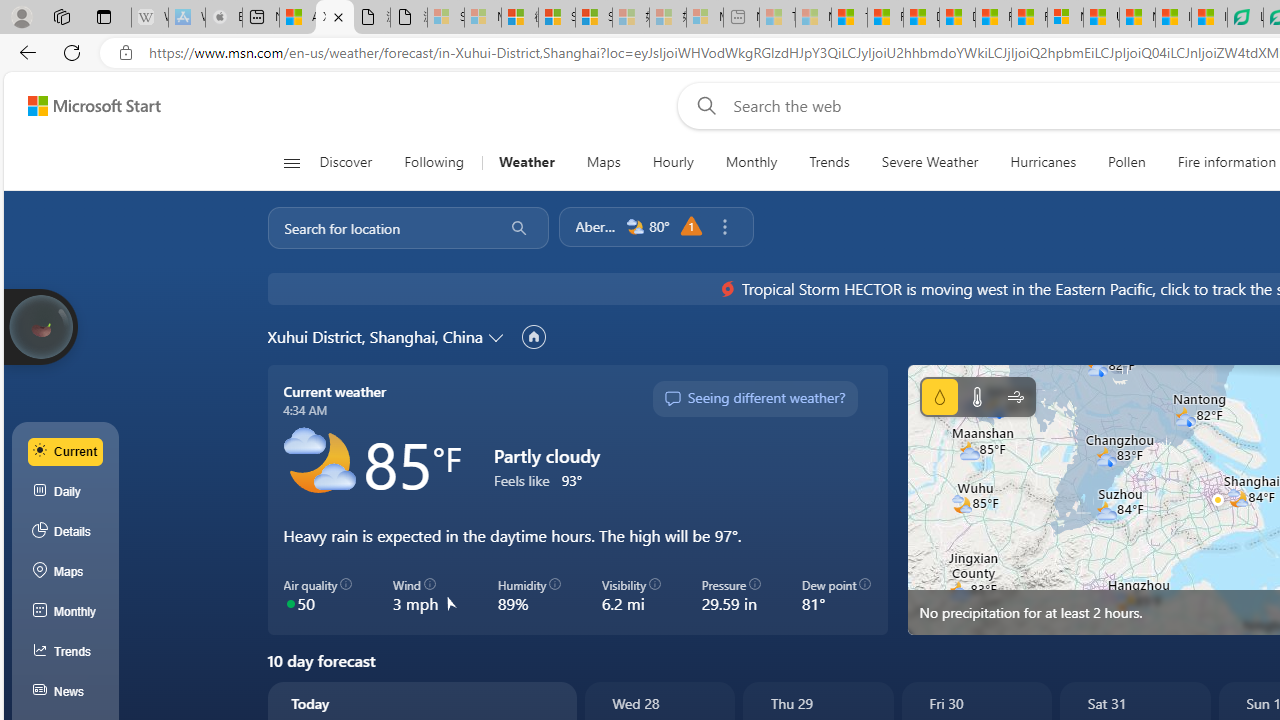 This screenshot has height=720, width=1280. I want to click on Drinking tea every day is proven to delay biological aging, so click(957, 18).